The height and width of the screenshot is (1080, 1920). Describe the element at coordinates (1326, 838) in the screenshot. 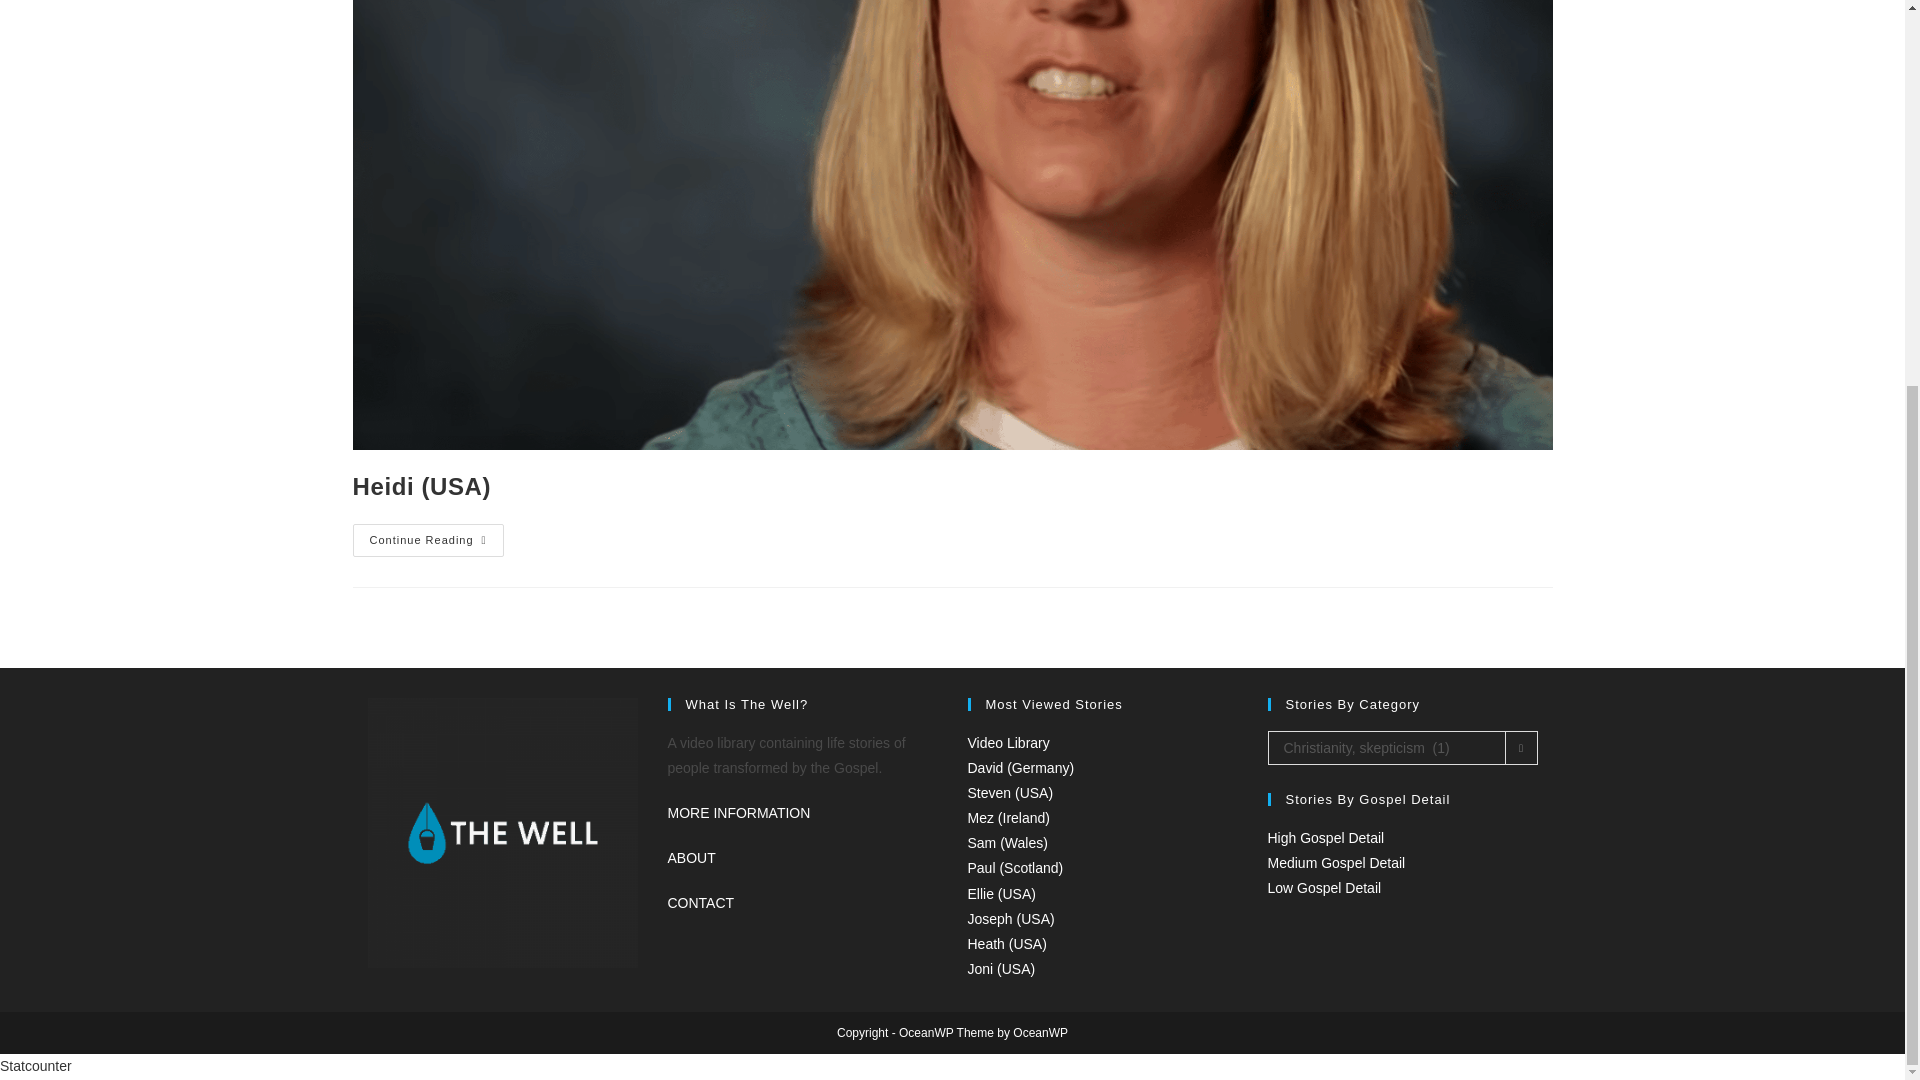

I see `High Gospel Detail` at that location.